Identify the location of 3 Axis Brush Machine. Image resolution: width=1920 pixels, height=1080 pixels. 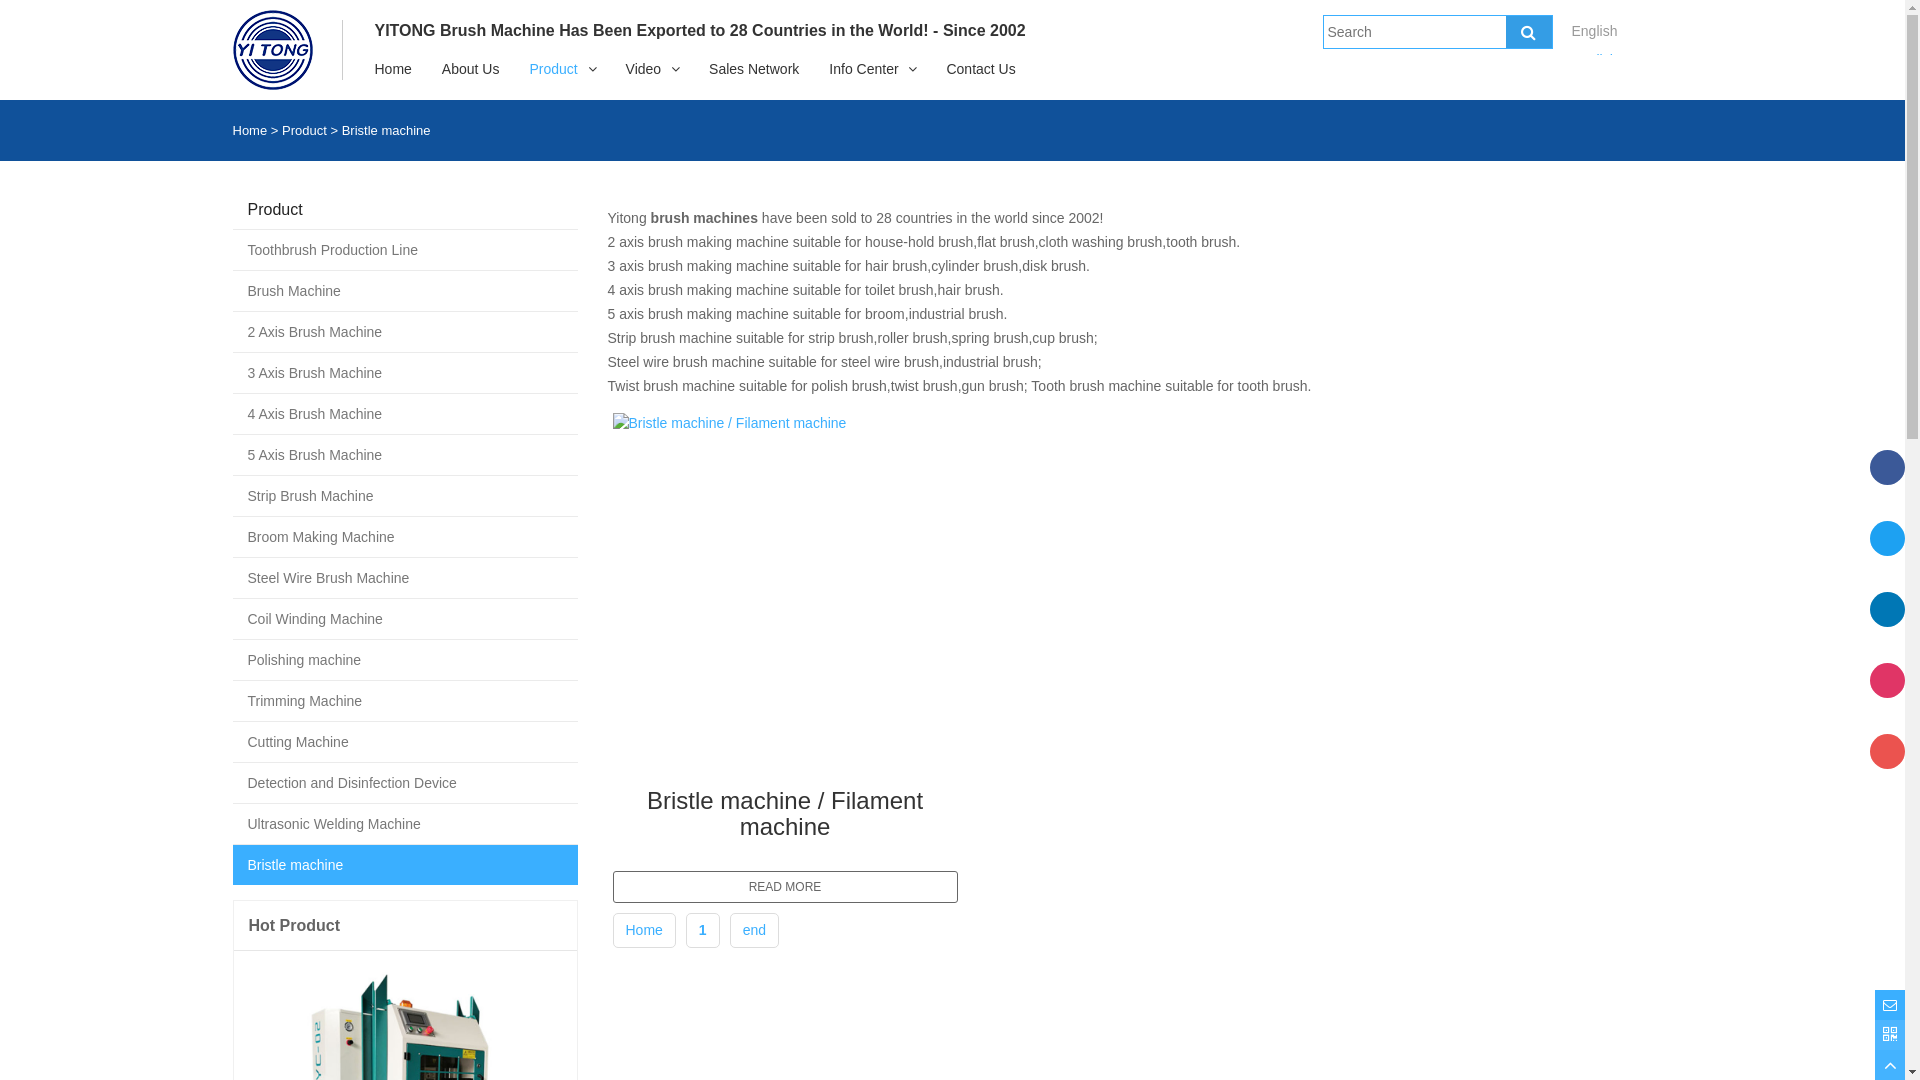
(404, 373).